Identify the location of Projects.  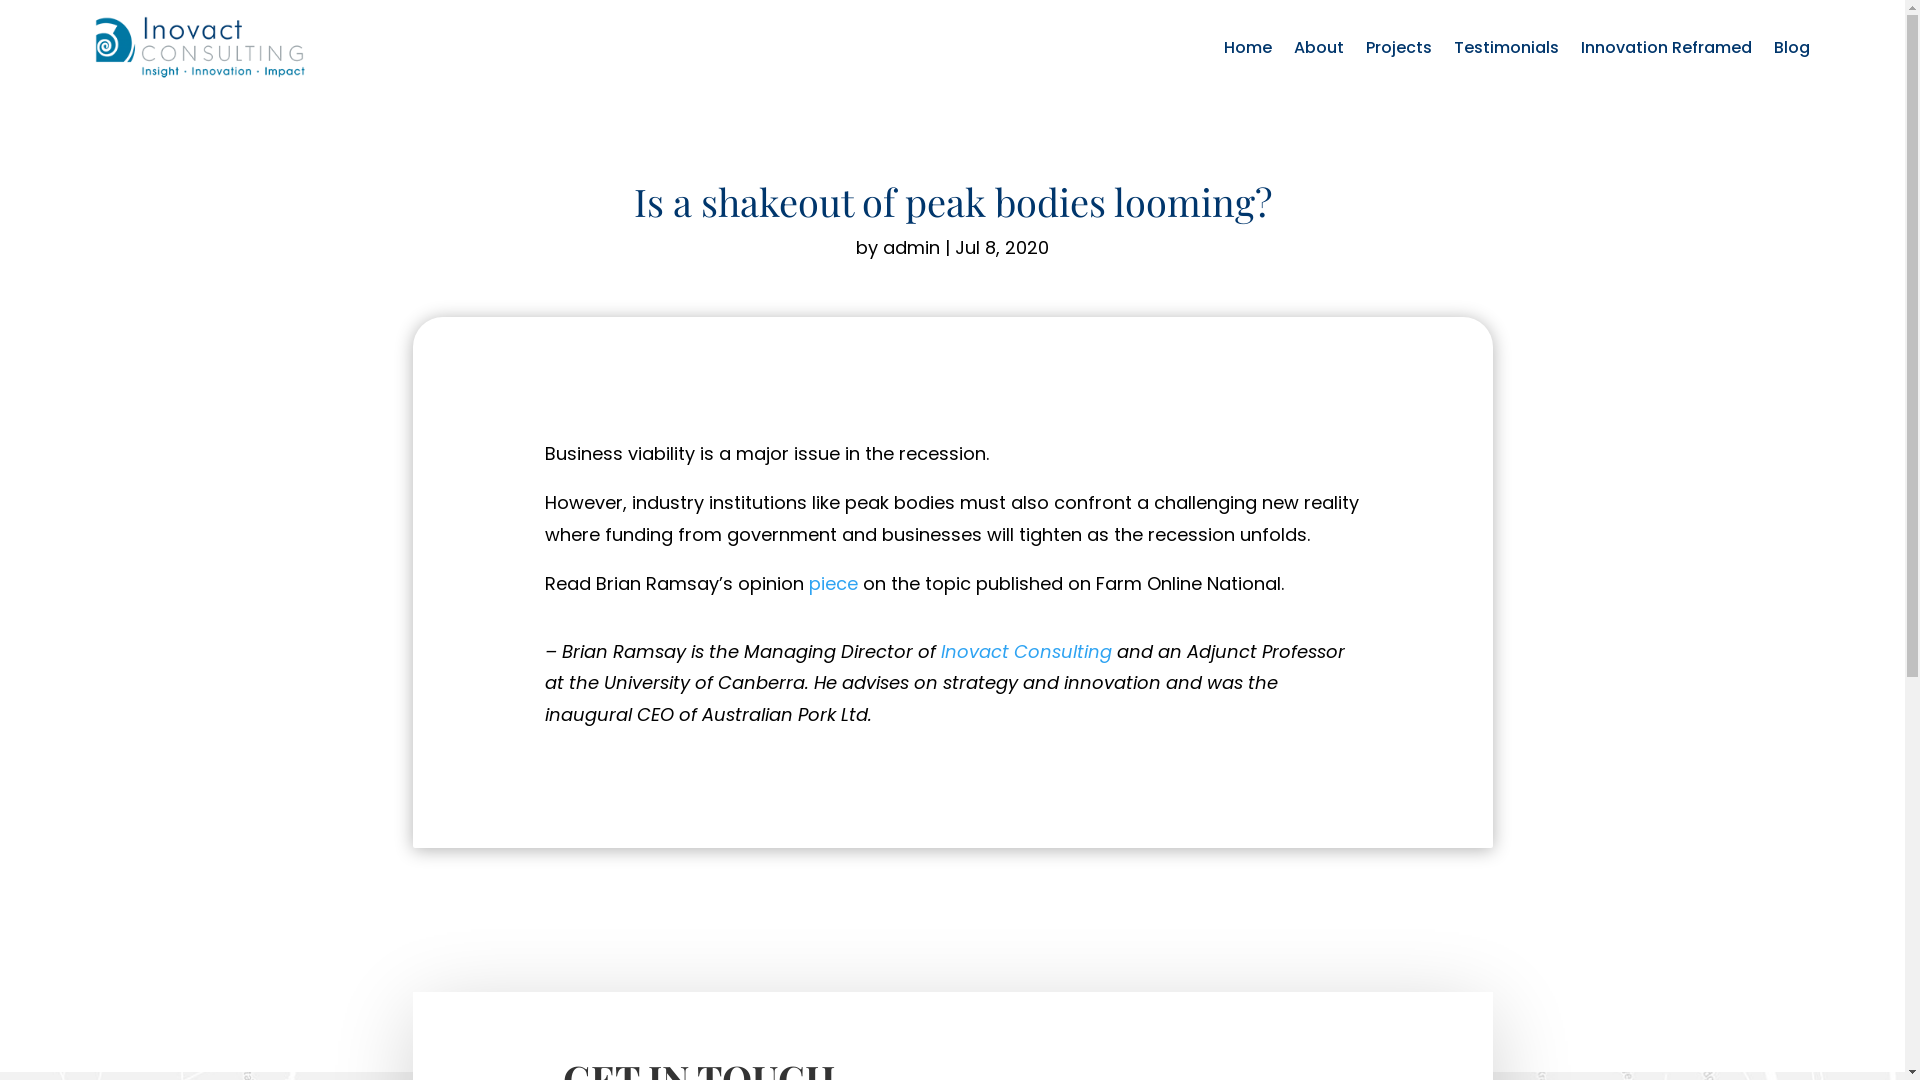
(1399, 48).